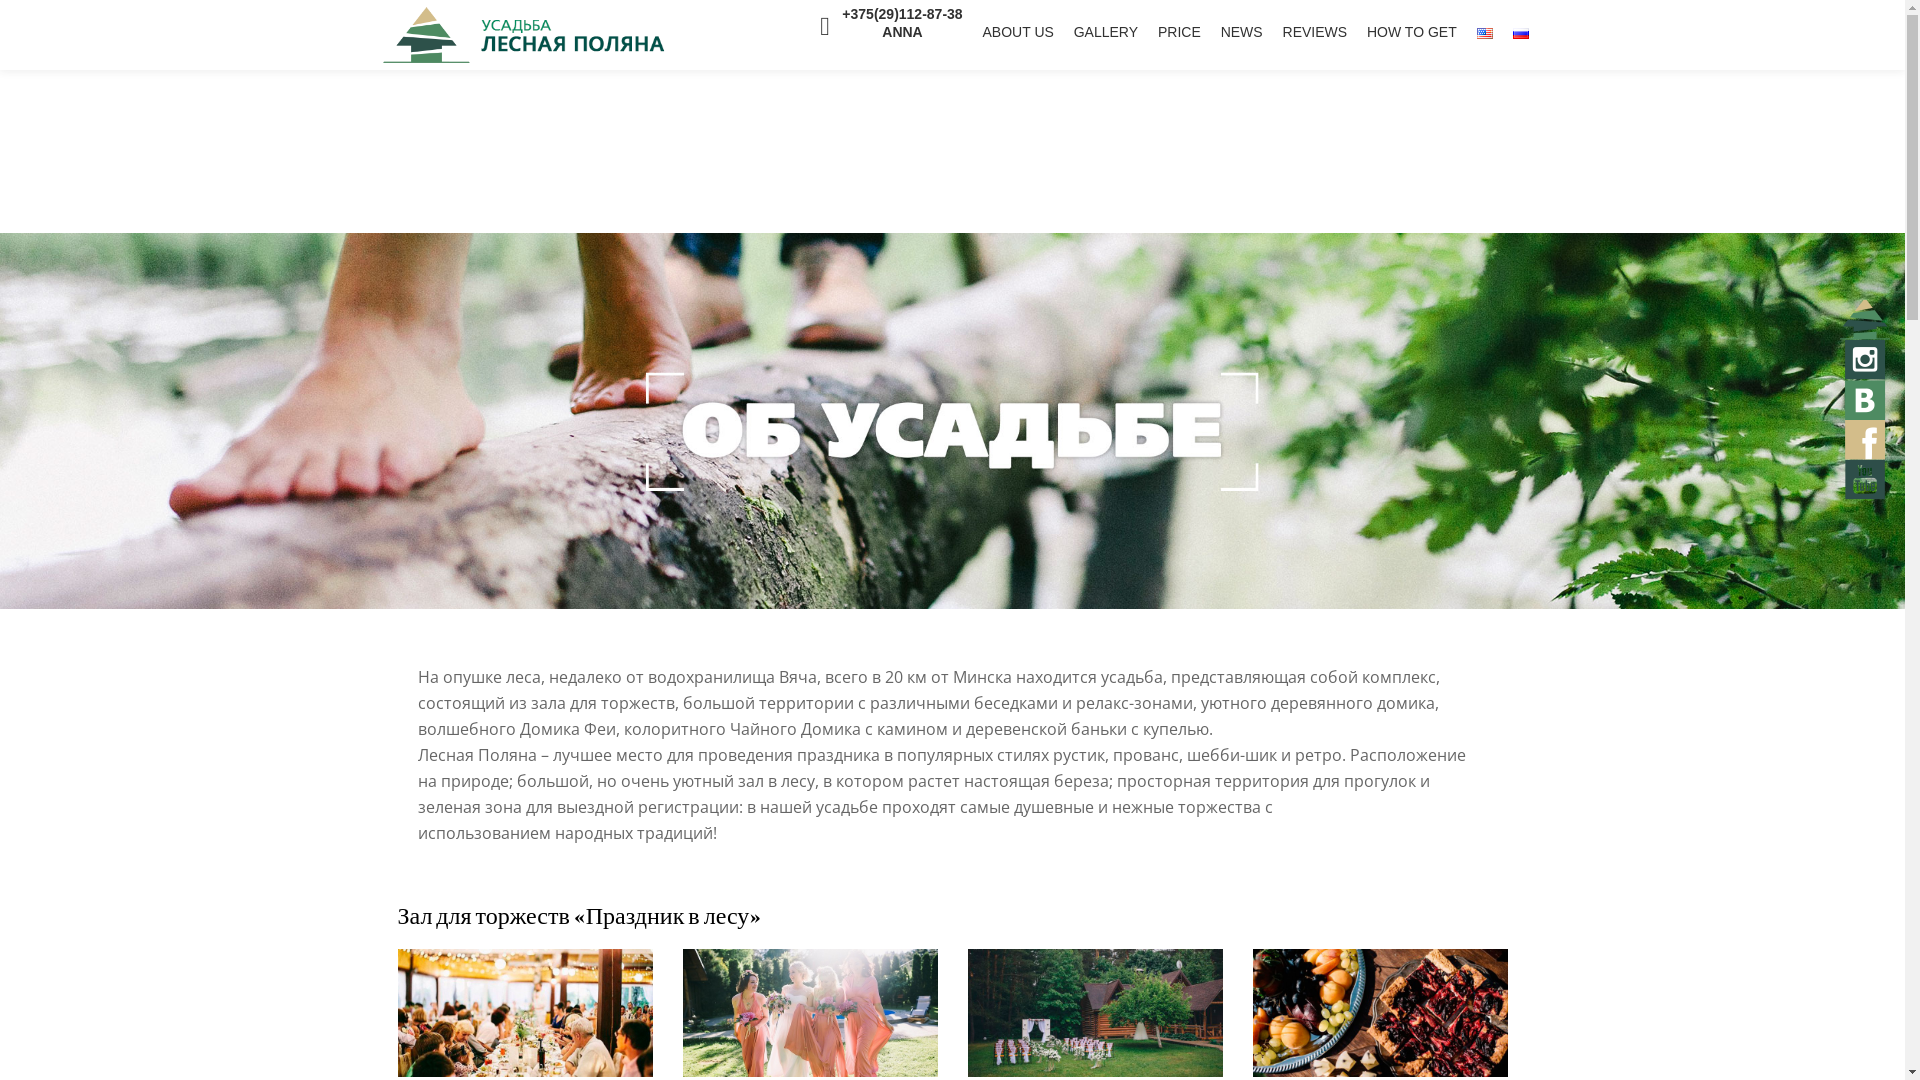 Image resolution: width=1920 pixels, height=1080 pixels. What do you see at coordinates (902, 23) in the screenshot?
I see `+375(29)112-87-38
ANNA` at bounding box center [902, 23].